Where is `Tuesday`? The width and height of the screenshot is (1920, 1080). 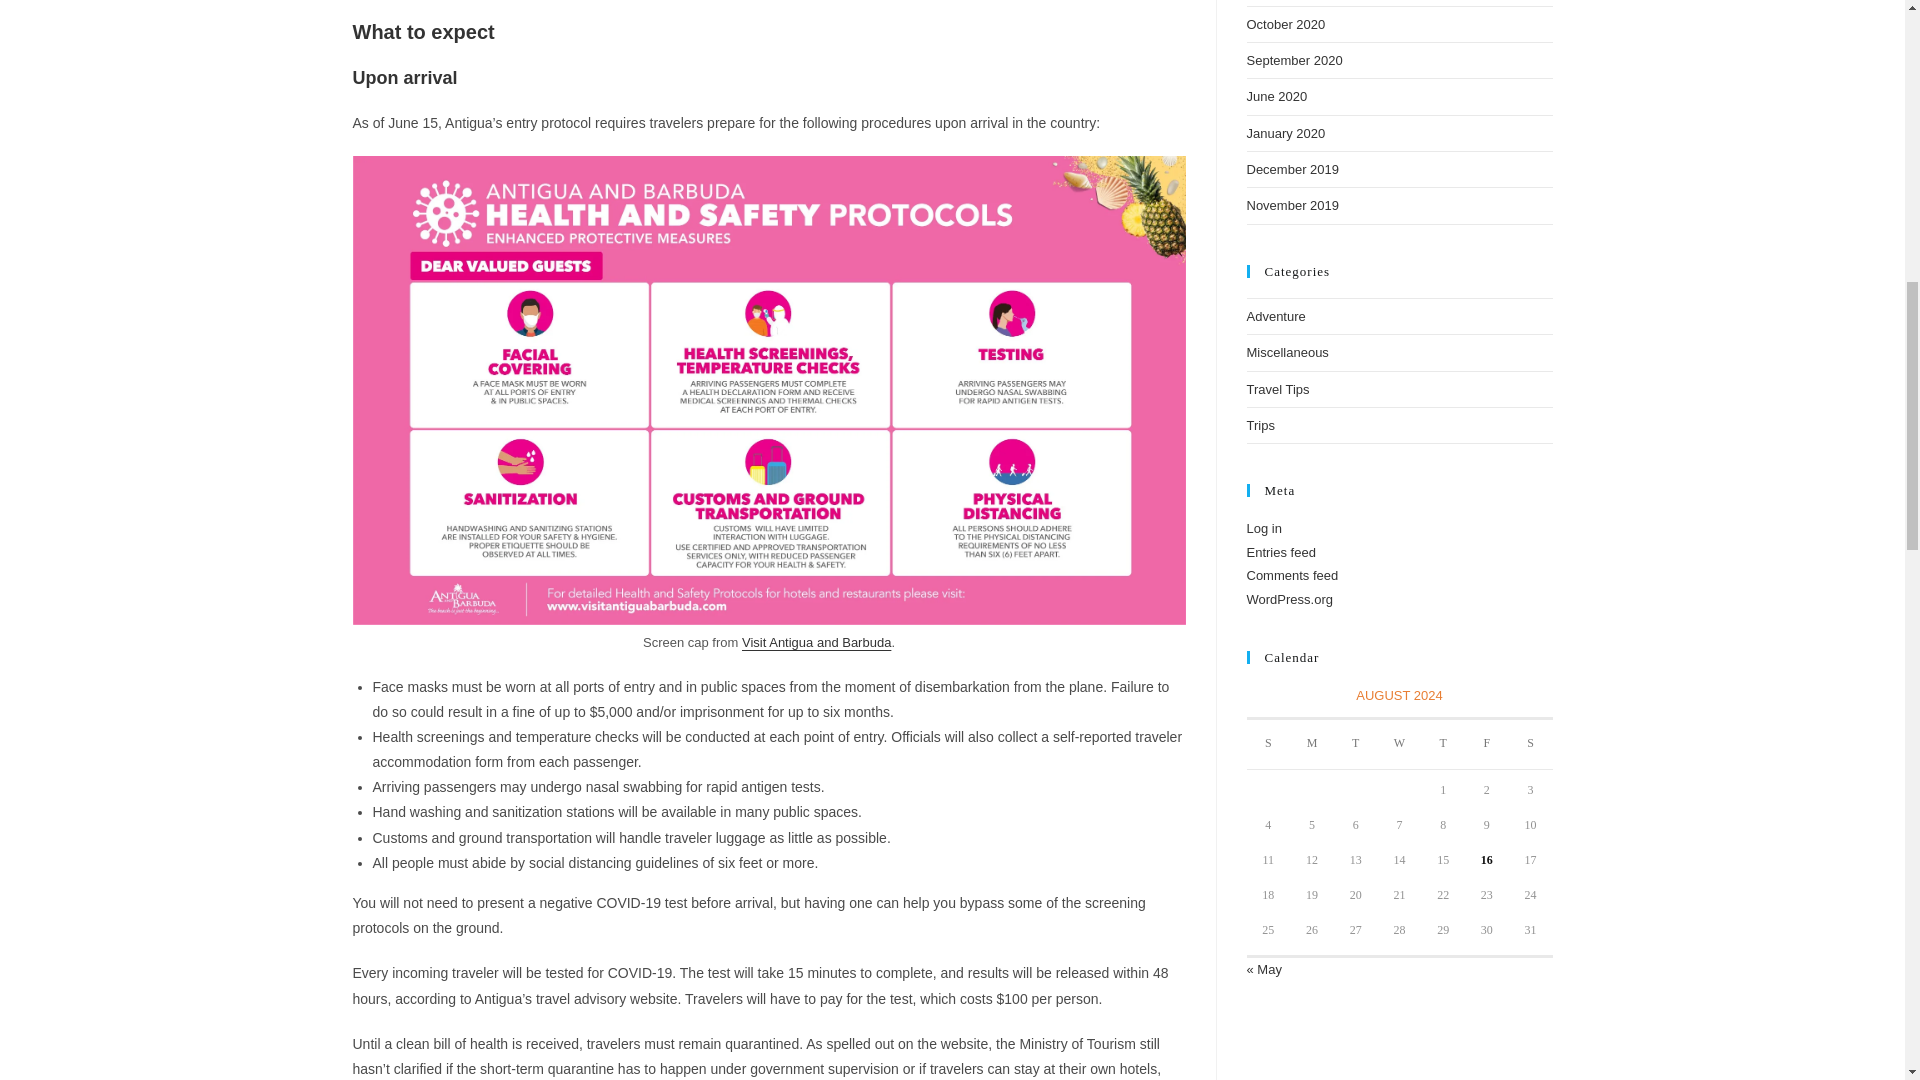
Tuesday is located at coordinates (1356, 744).